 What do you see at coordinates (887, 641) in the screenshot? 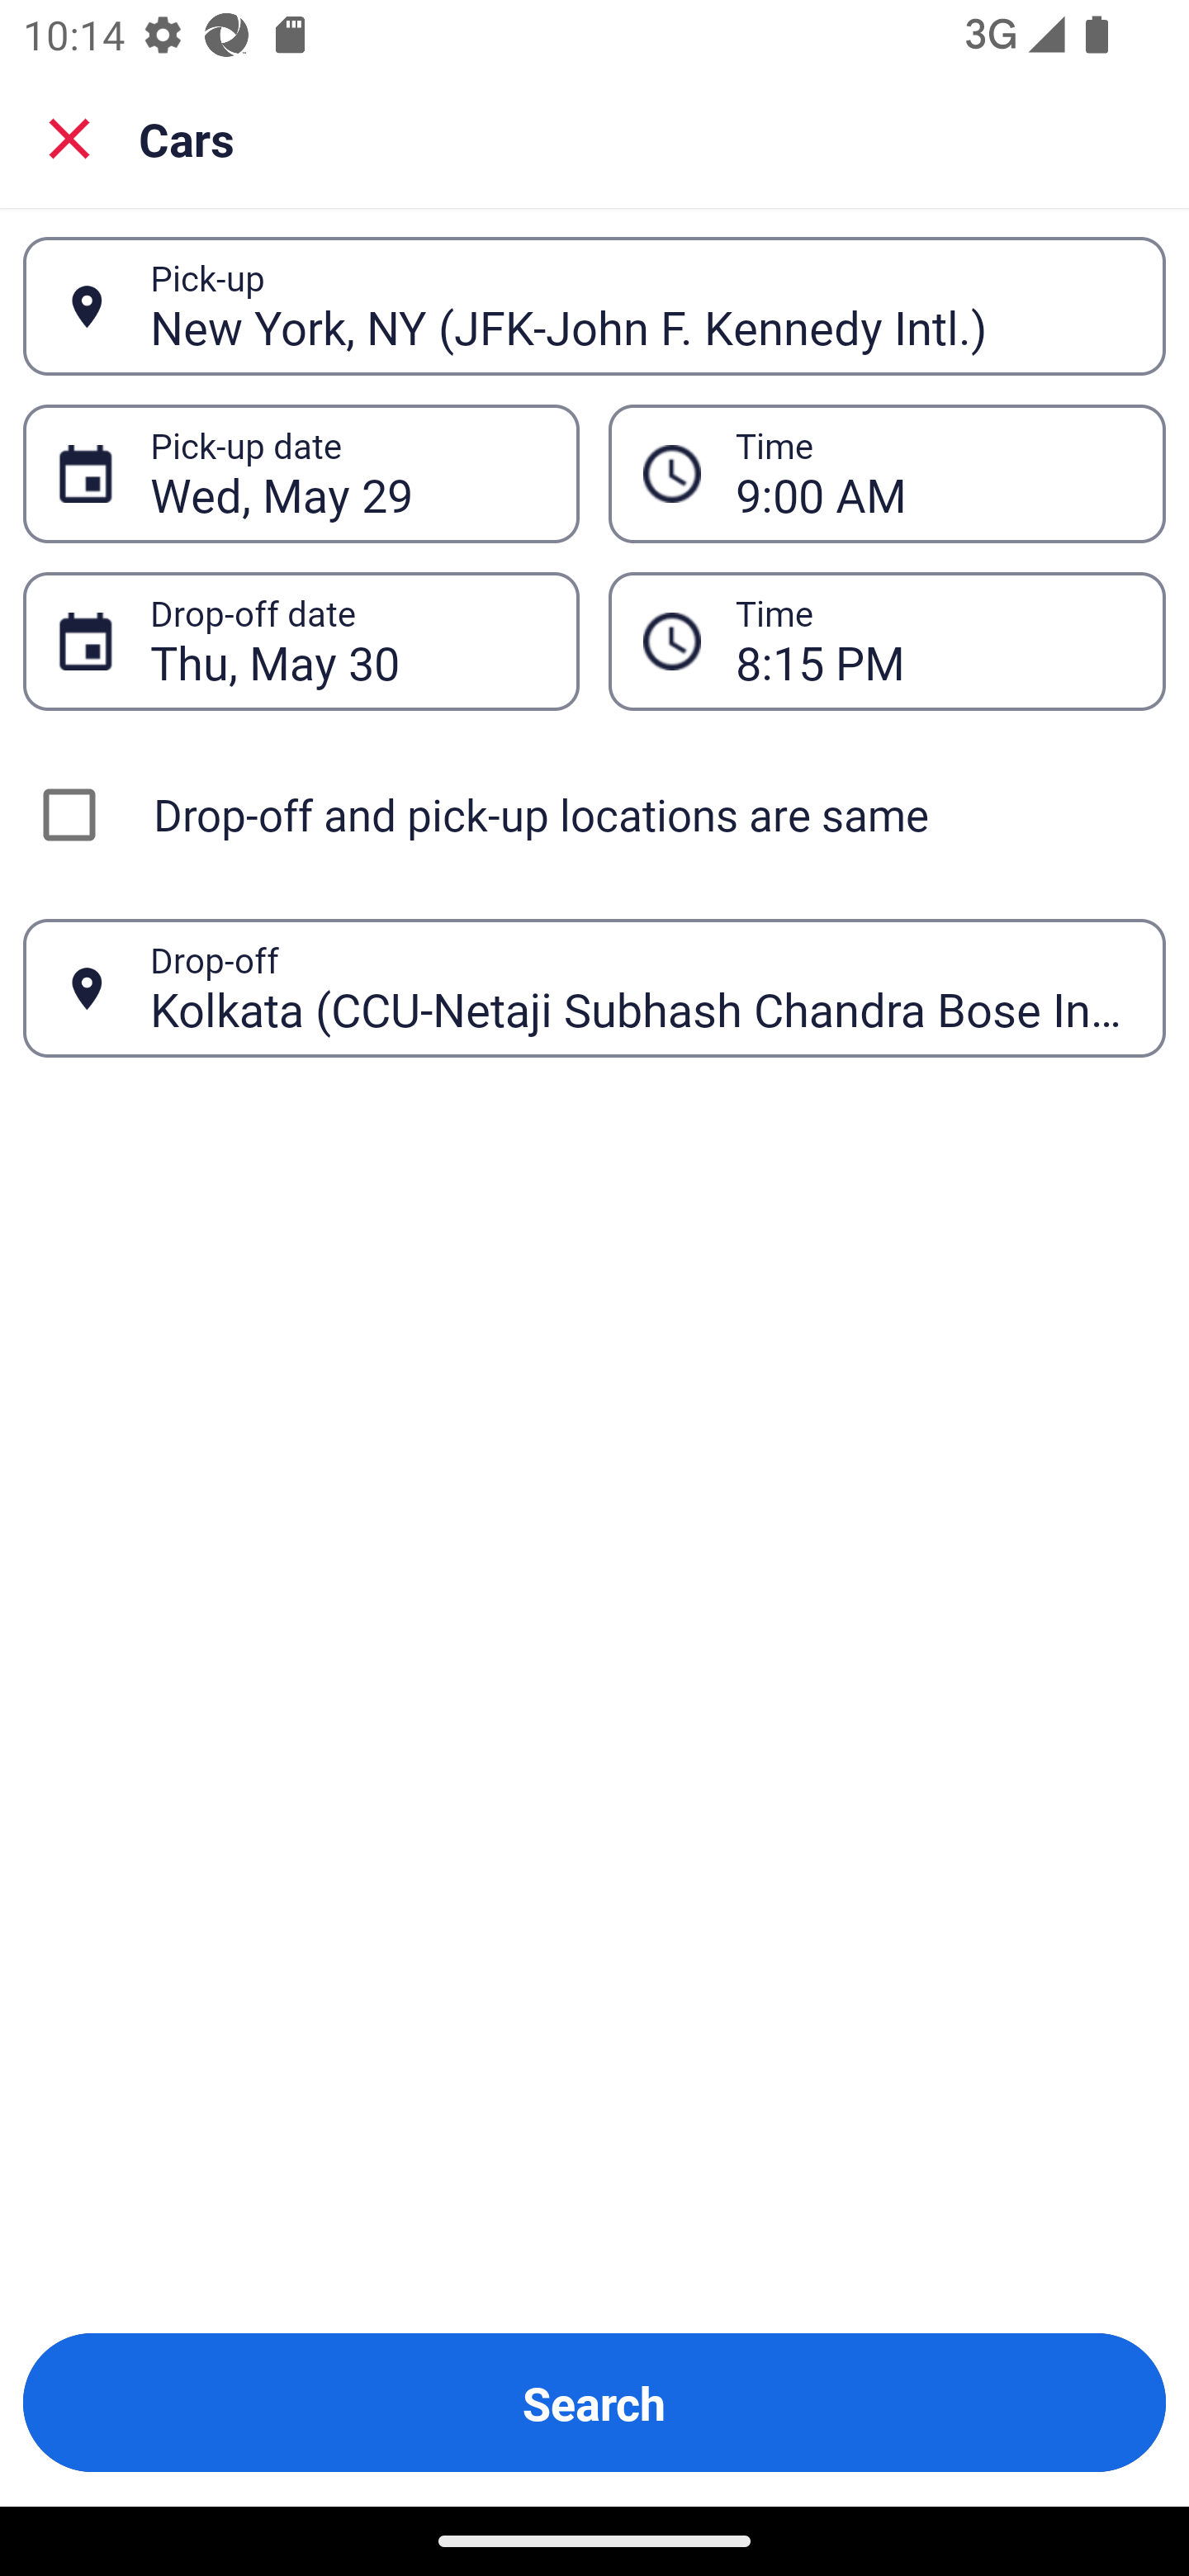
I see `8:15 PM` at bounding box center [887, 641].